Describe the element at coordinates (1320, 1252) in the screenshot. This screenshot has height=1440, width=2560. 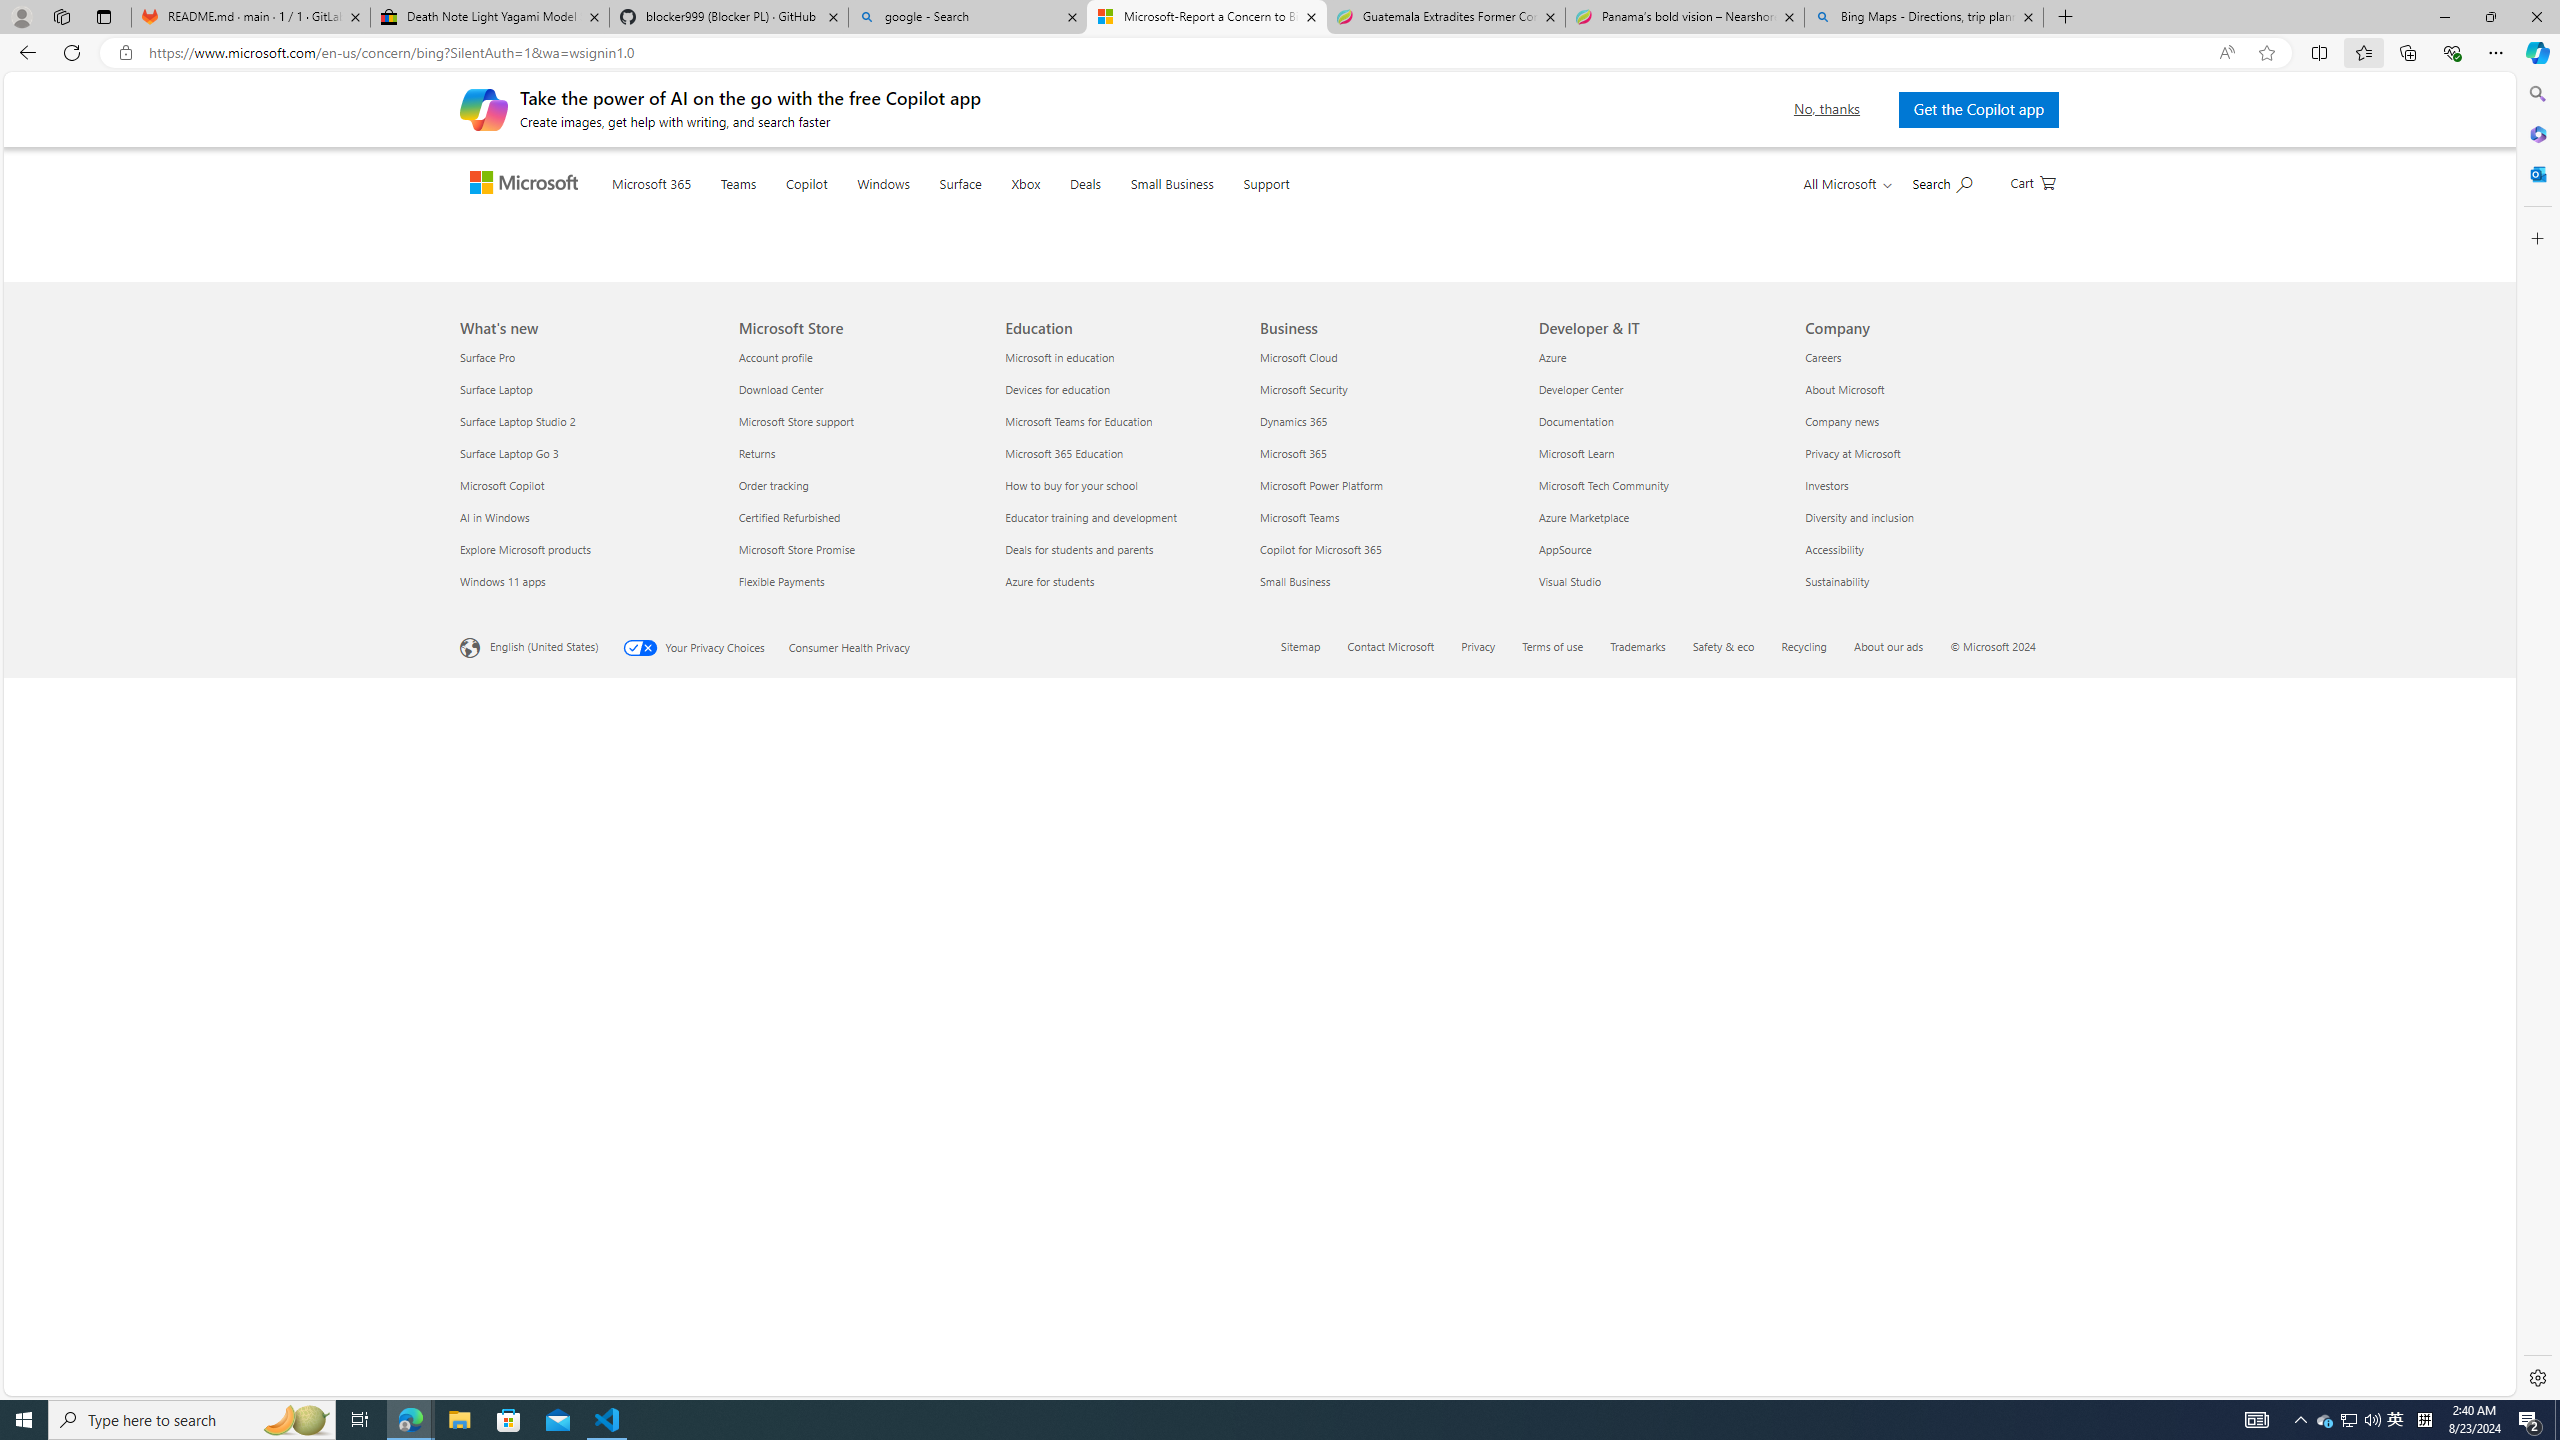
I see `Copilot for Microsoft 365 Business` at that location.